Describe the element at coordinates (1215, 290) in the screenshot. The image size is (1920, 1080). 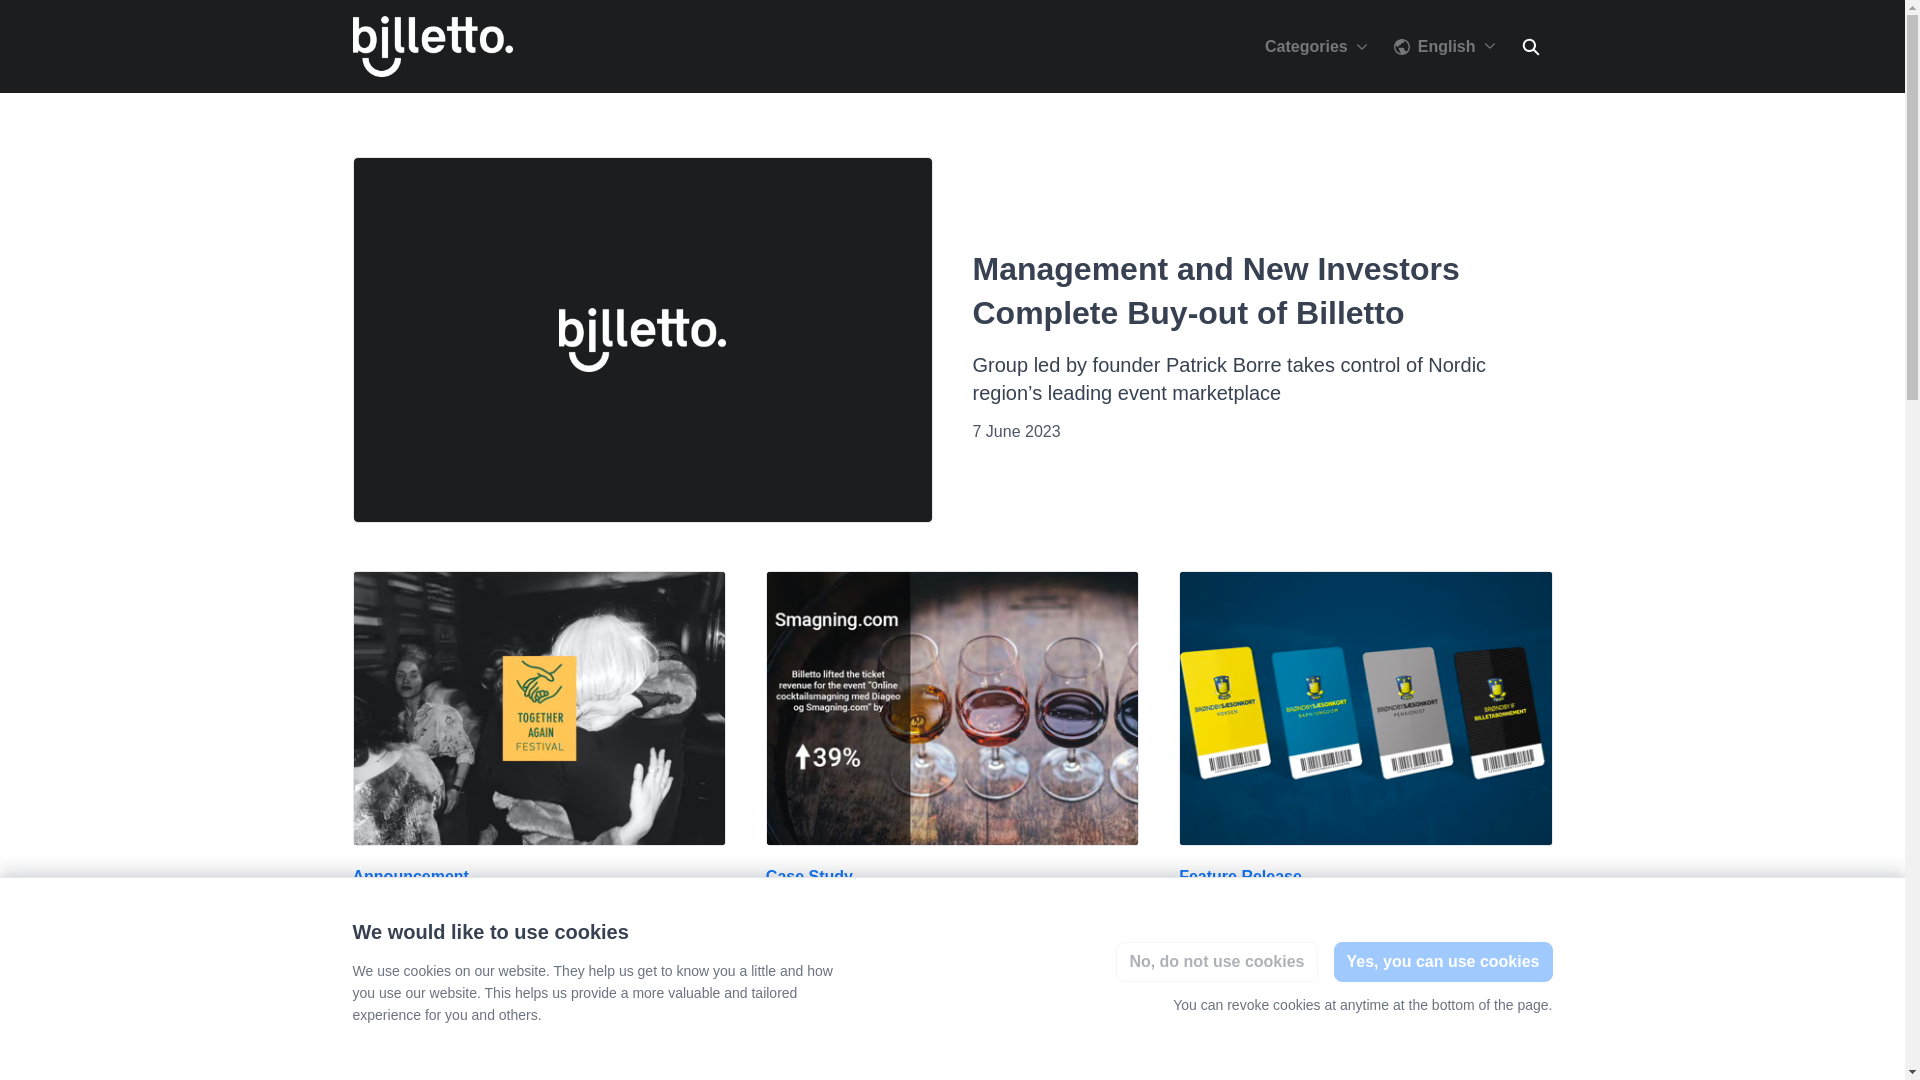
I see `Management and New Investors Complete Buy-out of Billetto` at that location.